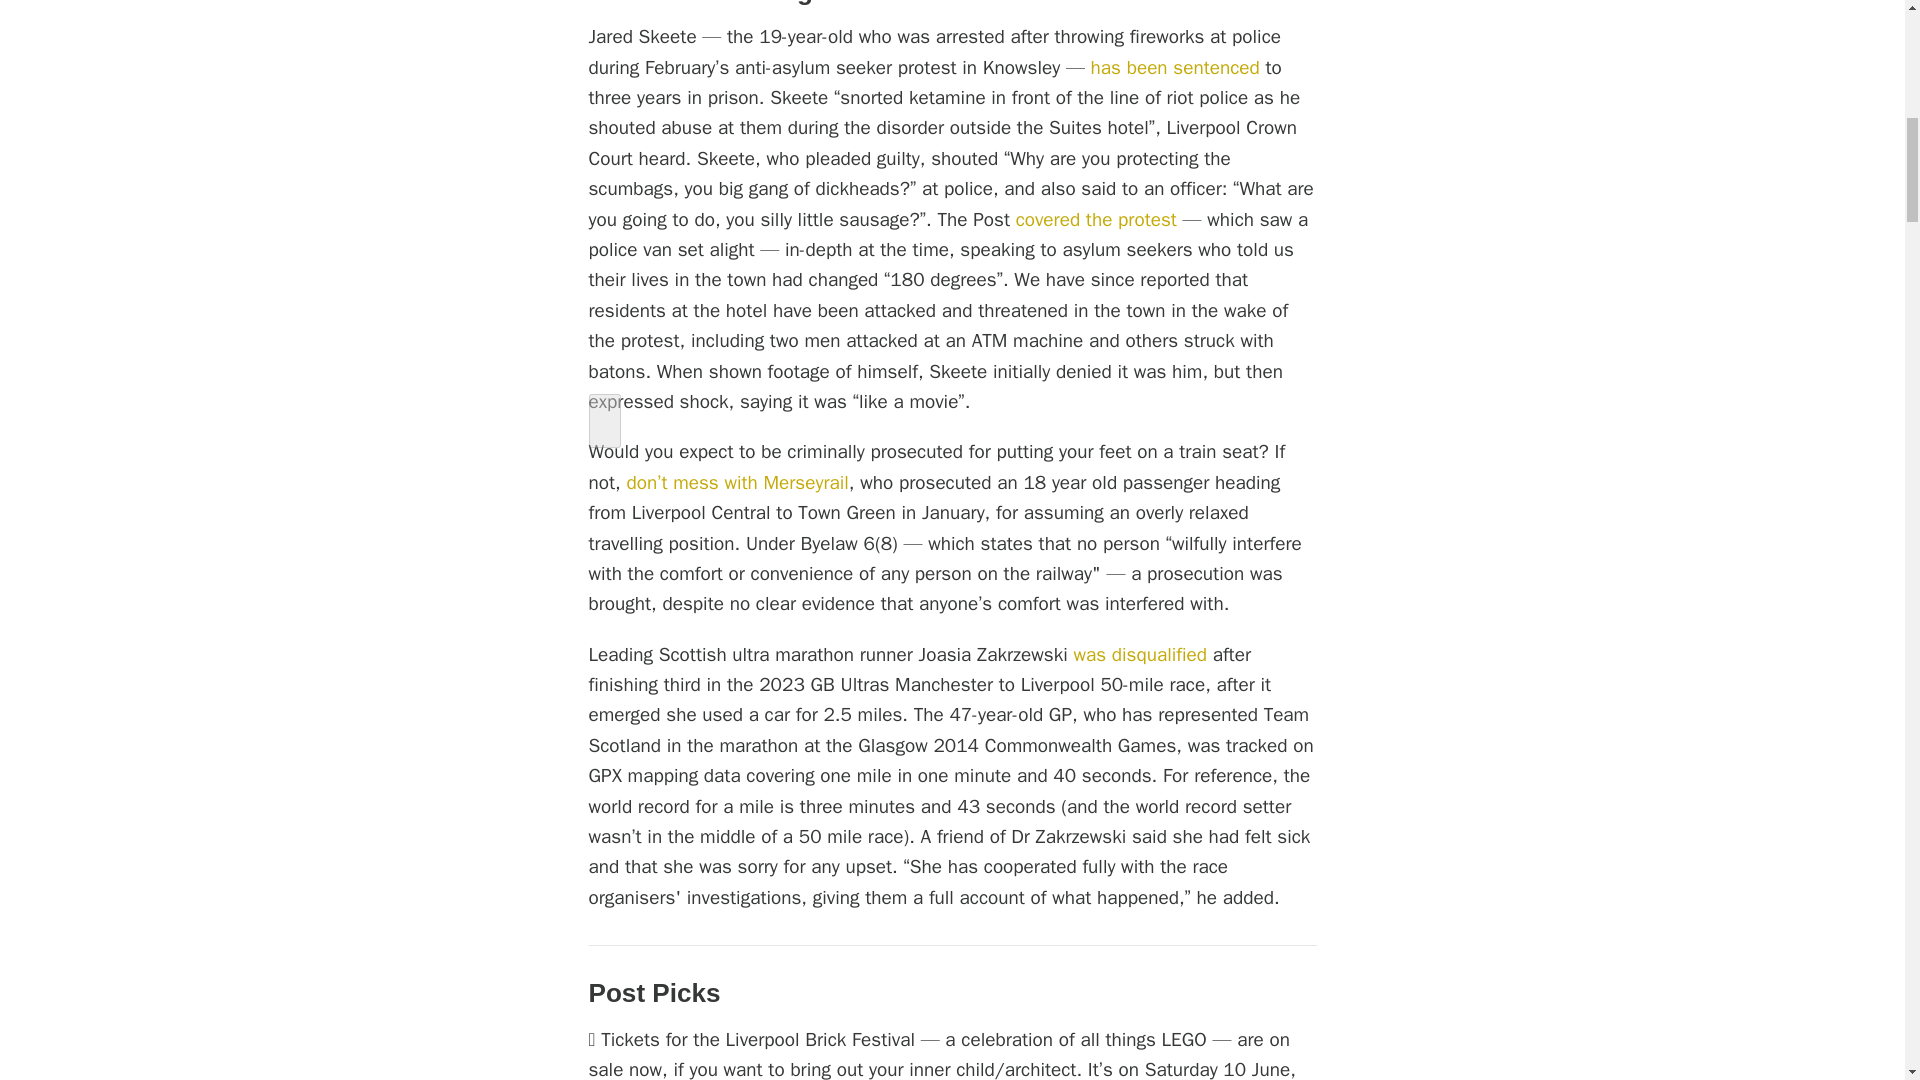 This screenshot has height=1080, width=1920. I want to click on covered the protest, so click(1096, 220).